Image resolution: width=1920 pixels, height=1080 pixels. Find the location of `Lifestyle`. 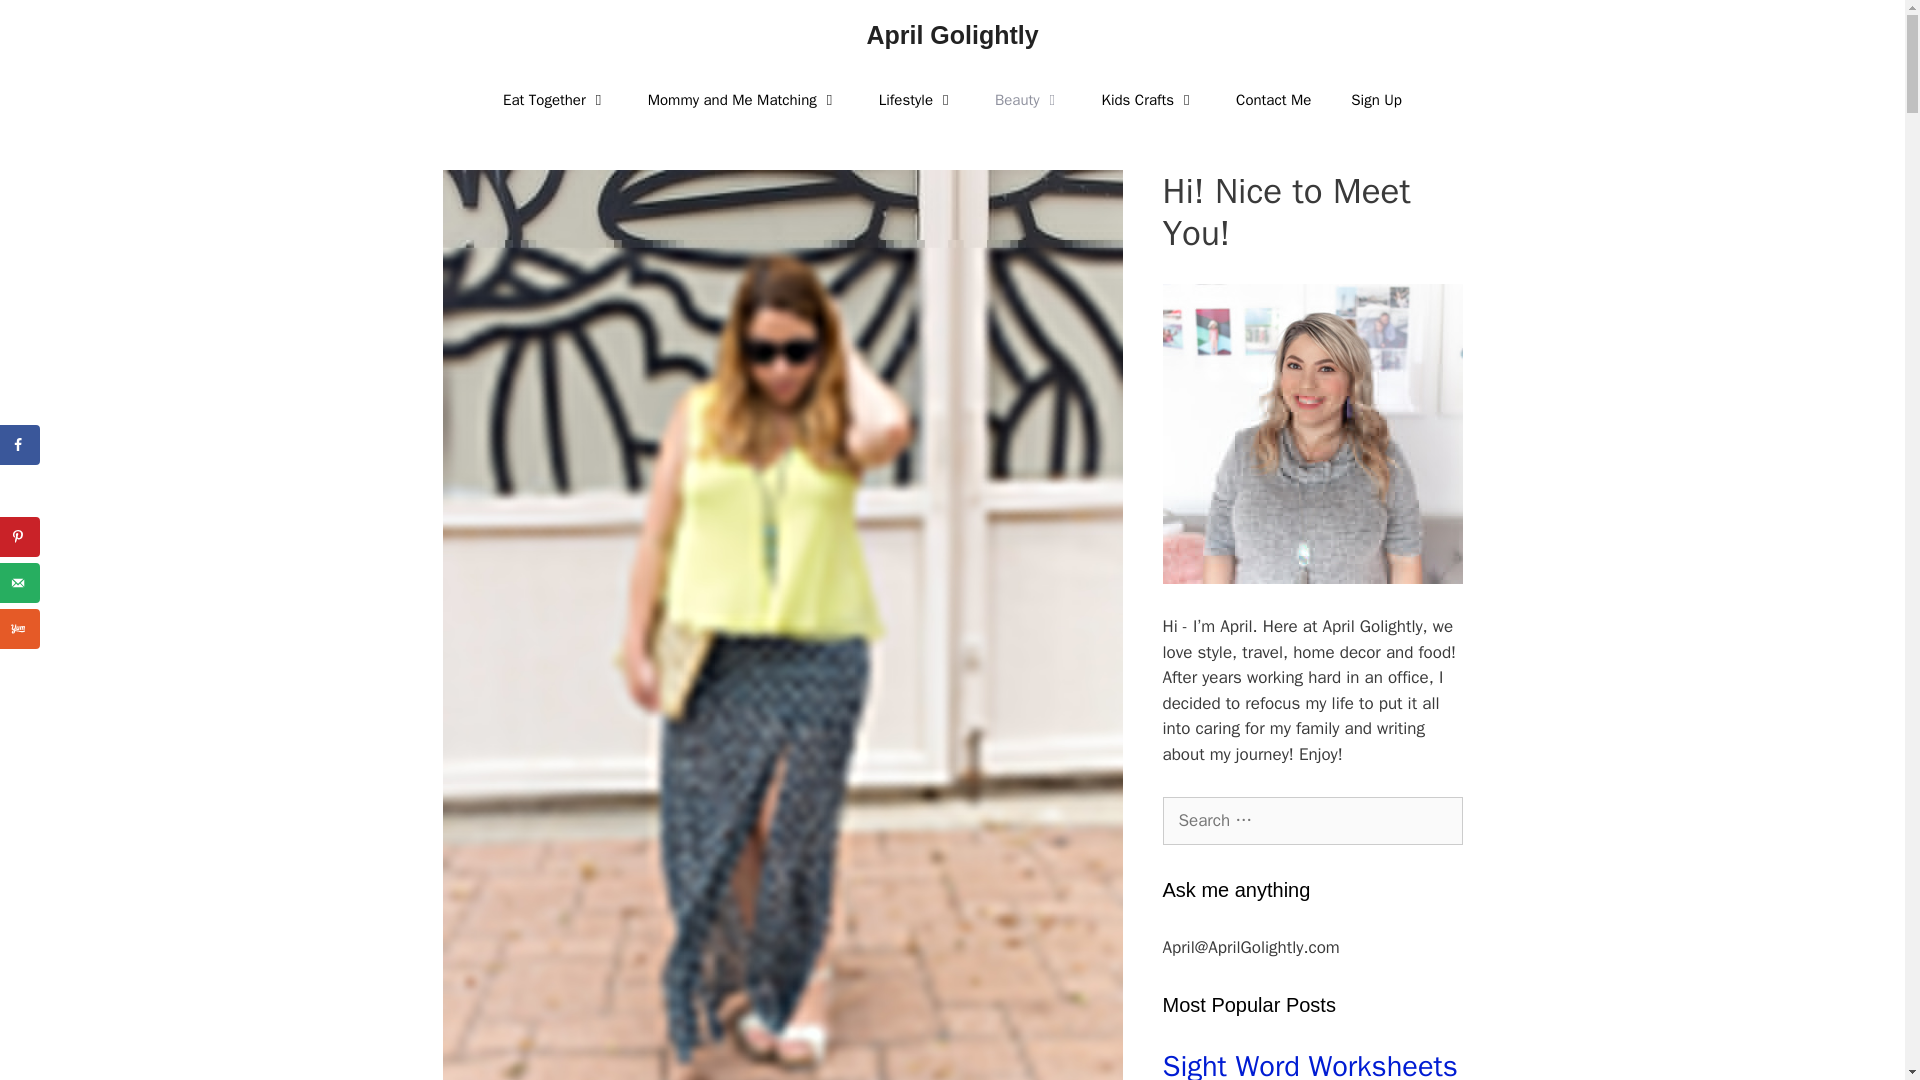

Lifestyle is located at coordinates (916, 100).